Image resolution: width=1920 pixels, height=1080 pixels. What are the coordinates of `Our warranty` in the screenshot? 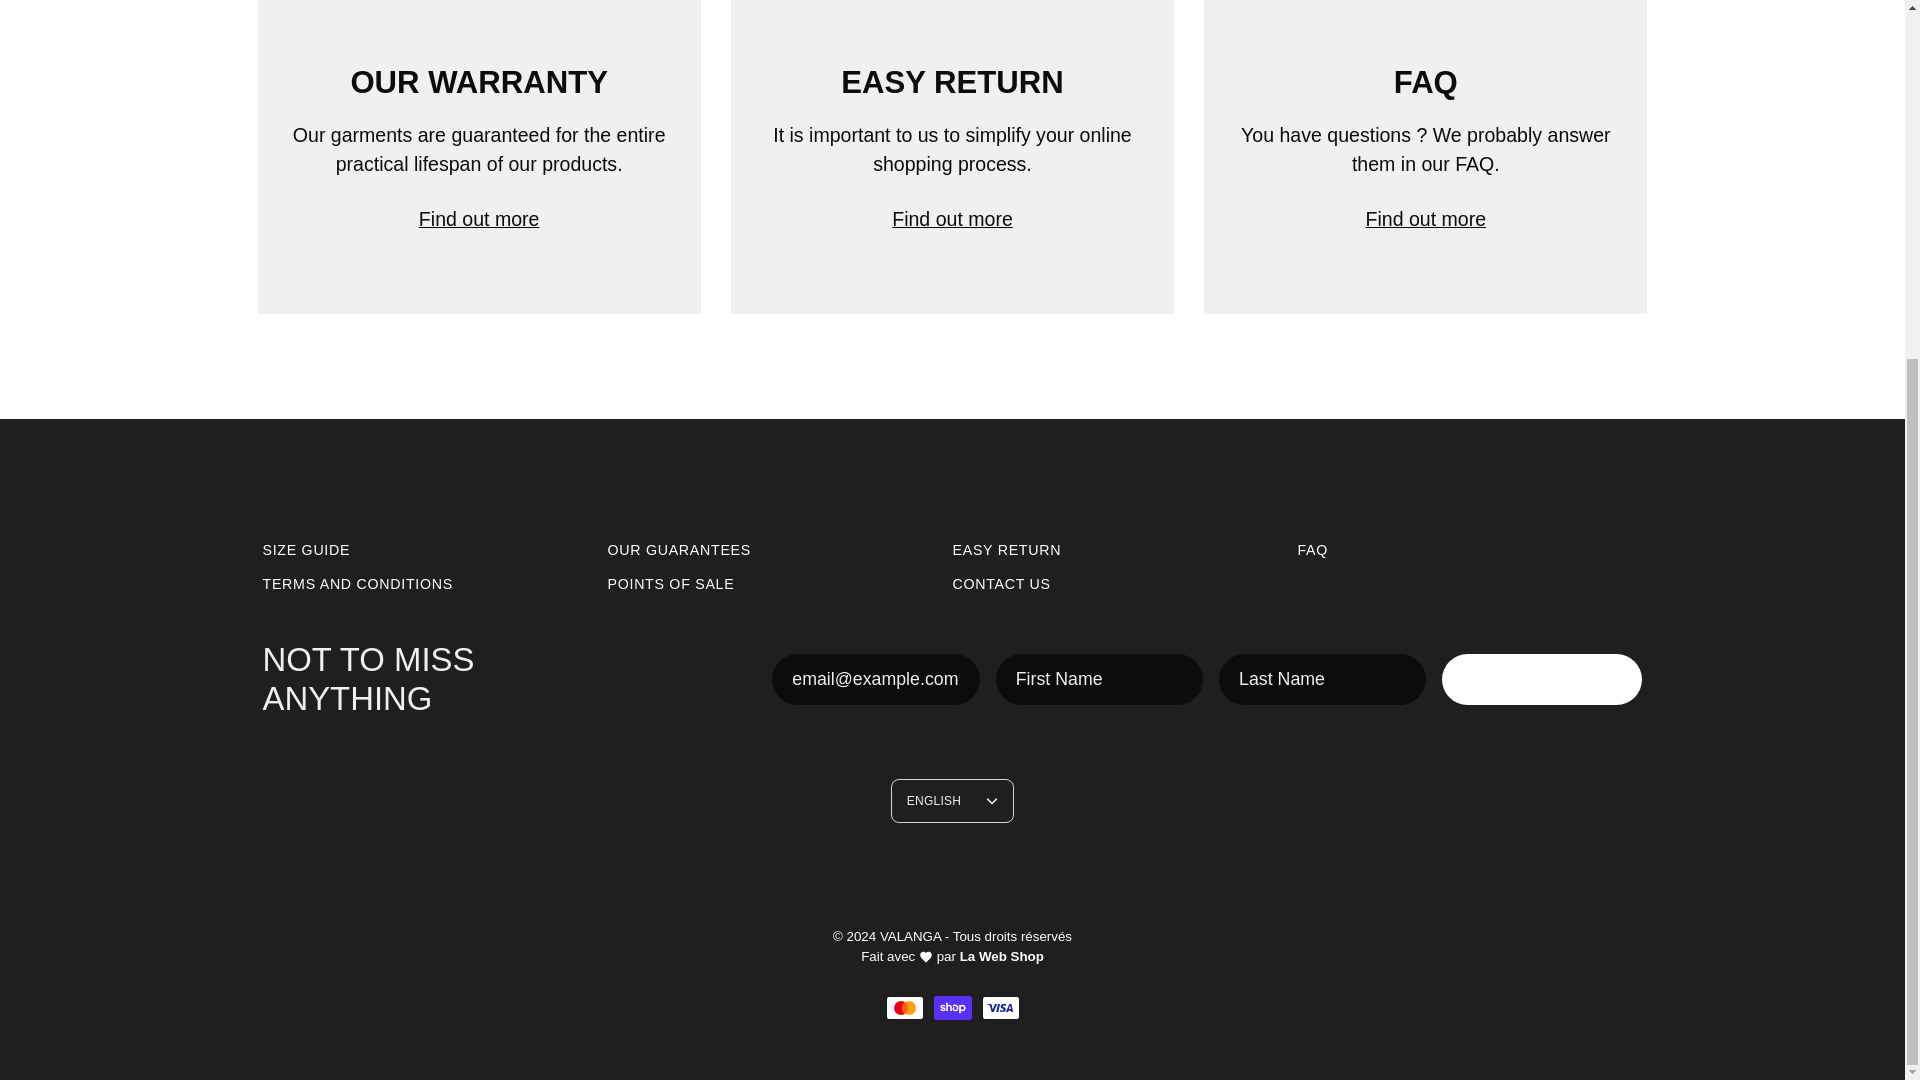 It's located at (478, 157).